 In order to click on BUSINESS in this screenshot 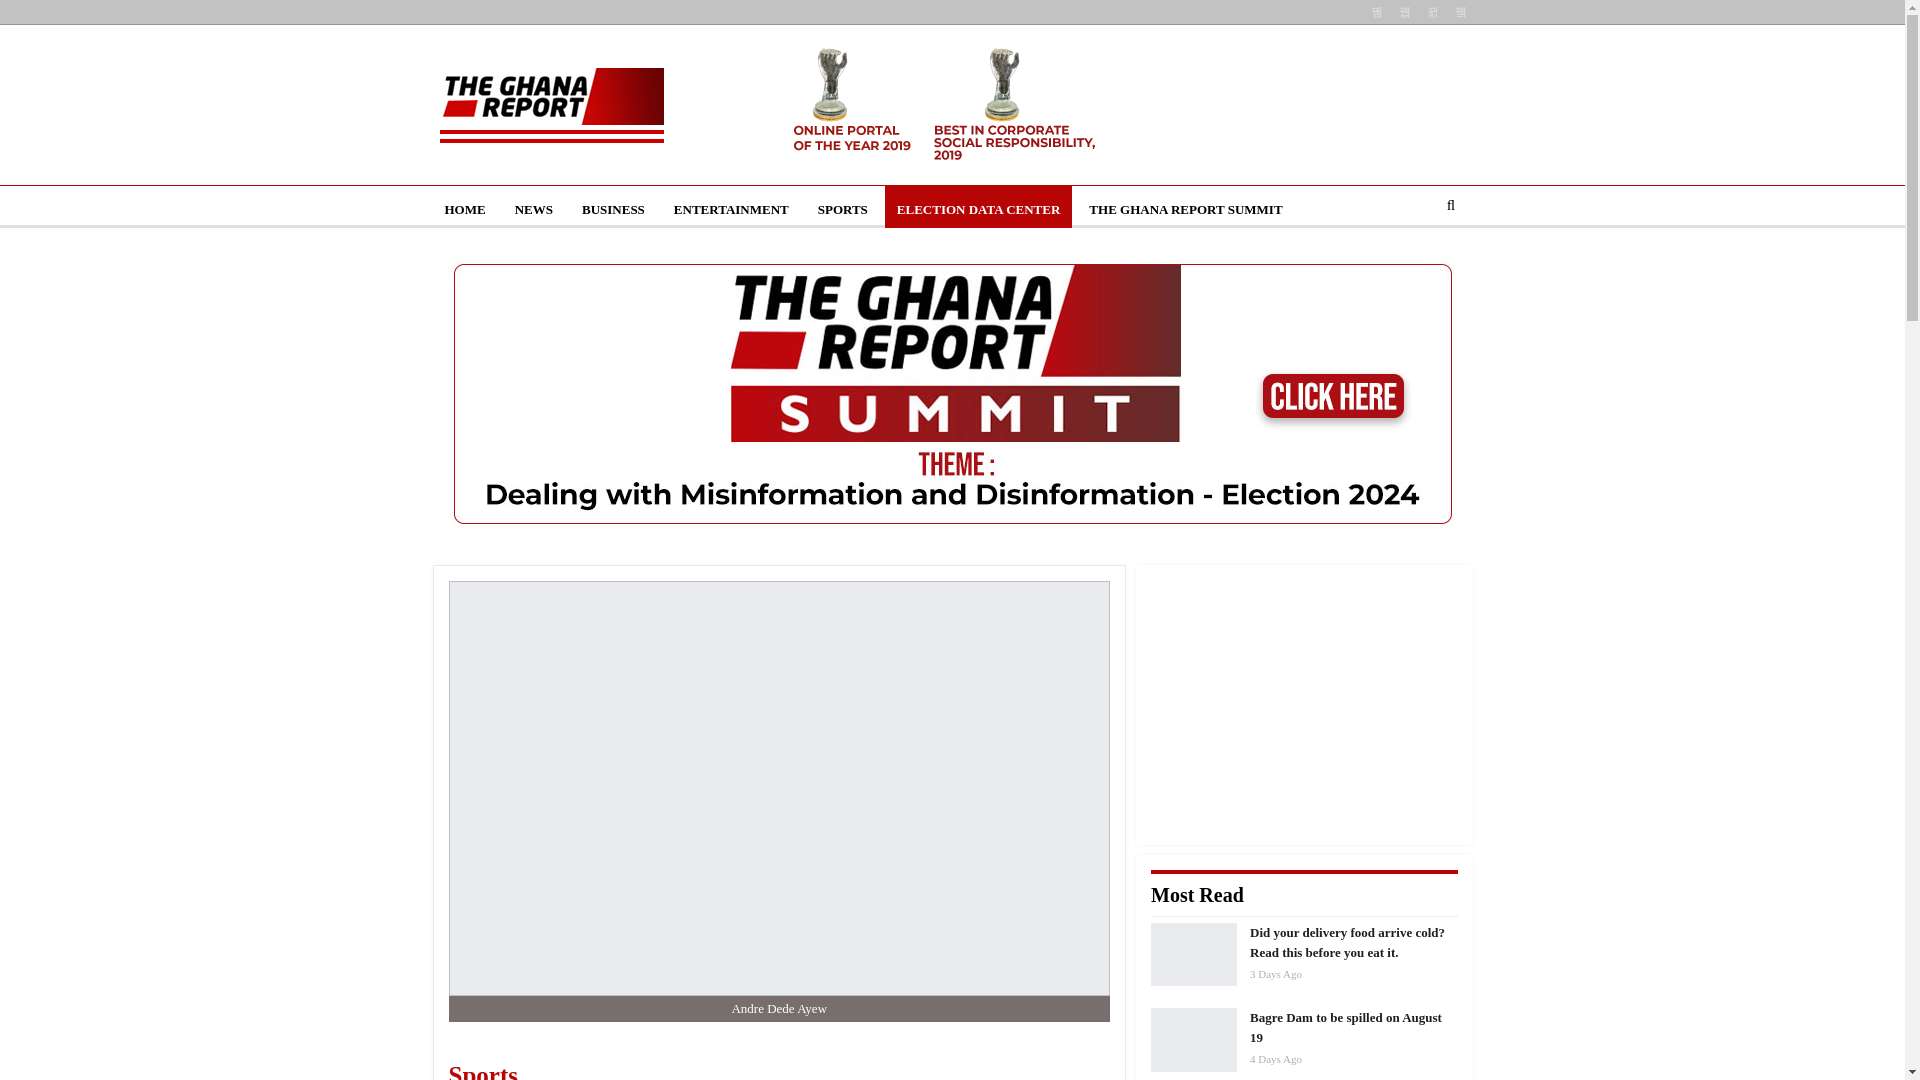, I will do `click(613, 210)`.